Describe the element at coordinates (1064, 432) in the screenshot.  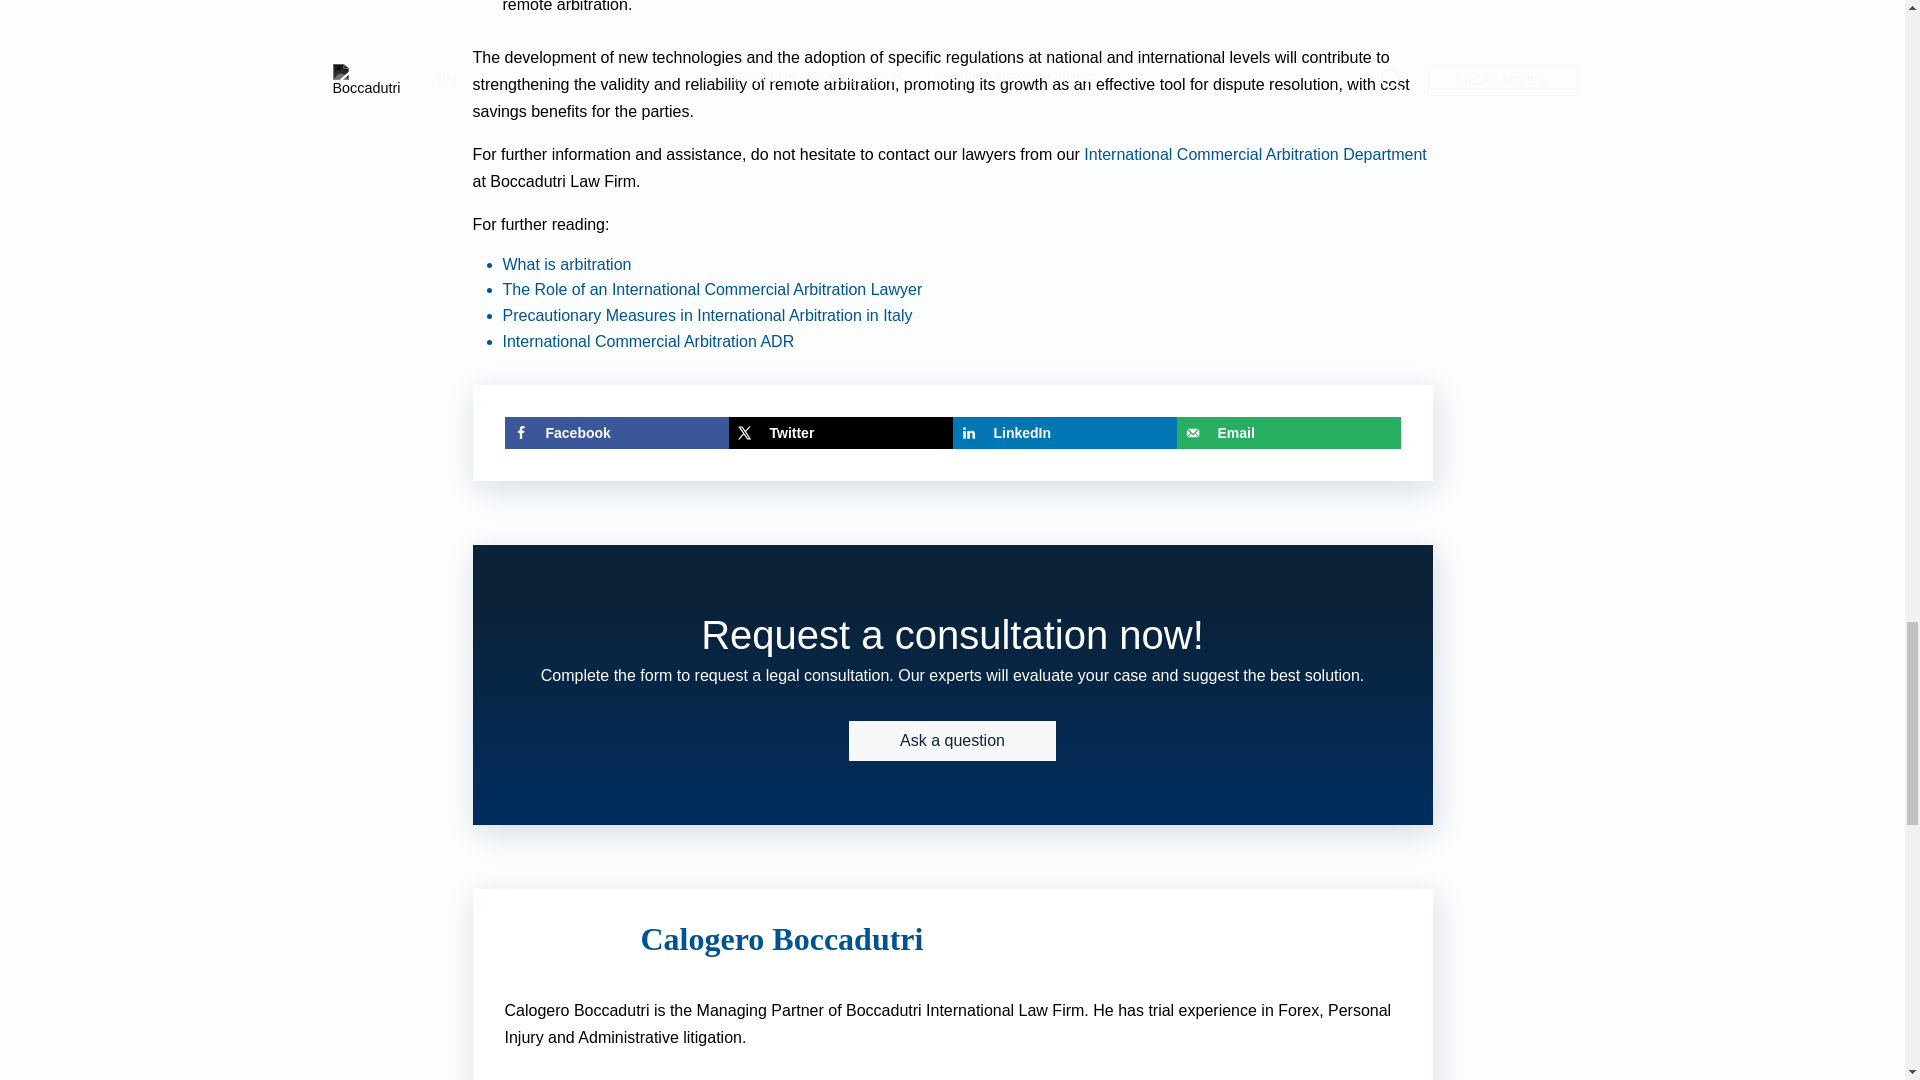
I see `Share on LinkedIn` at that location.